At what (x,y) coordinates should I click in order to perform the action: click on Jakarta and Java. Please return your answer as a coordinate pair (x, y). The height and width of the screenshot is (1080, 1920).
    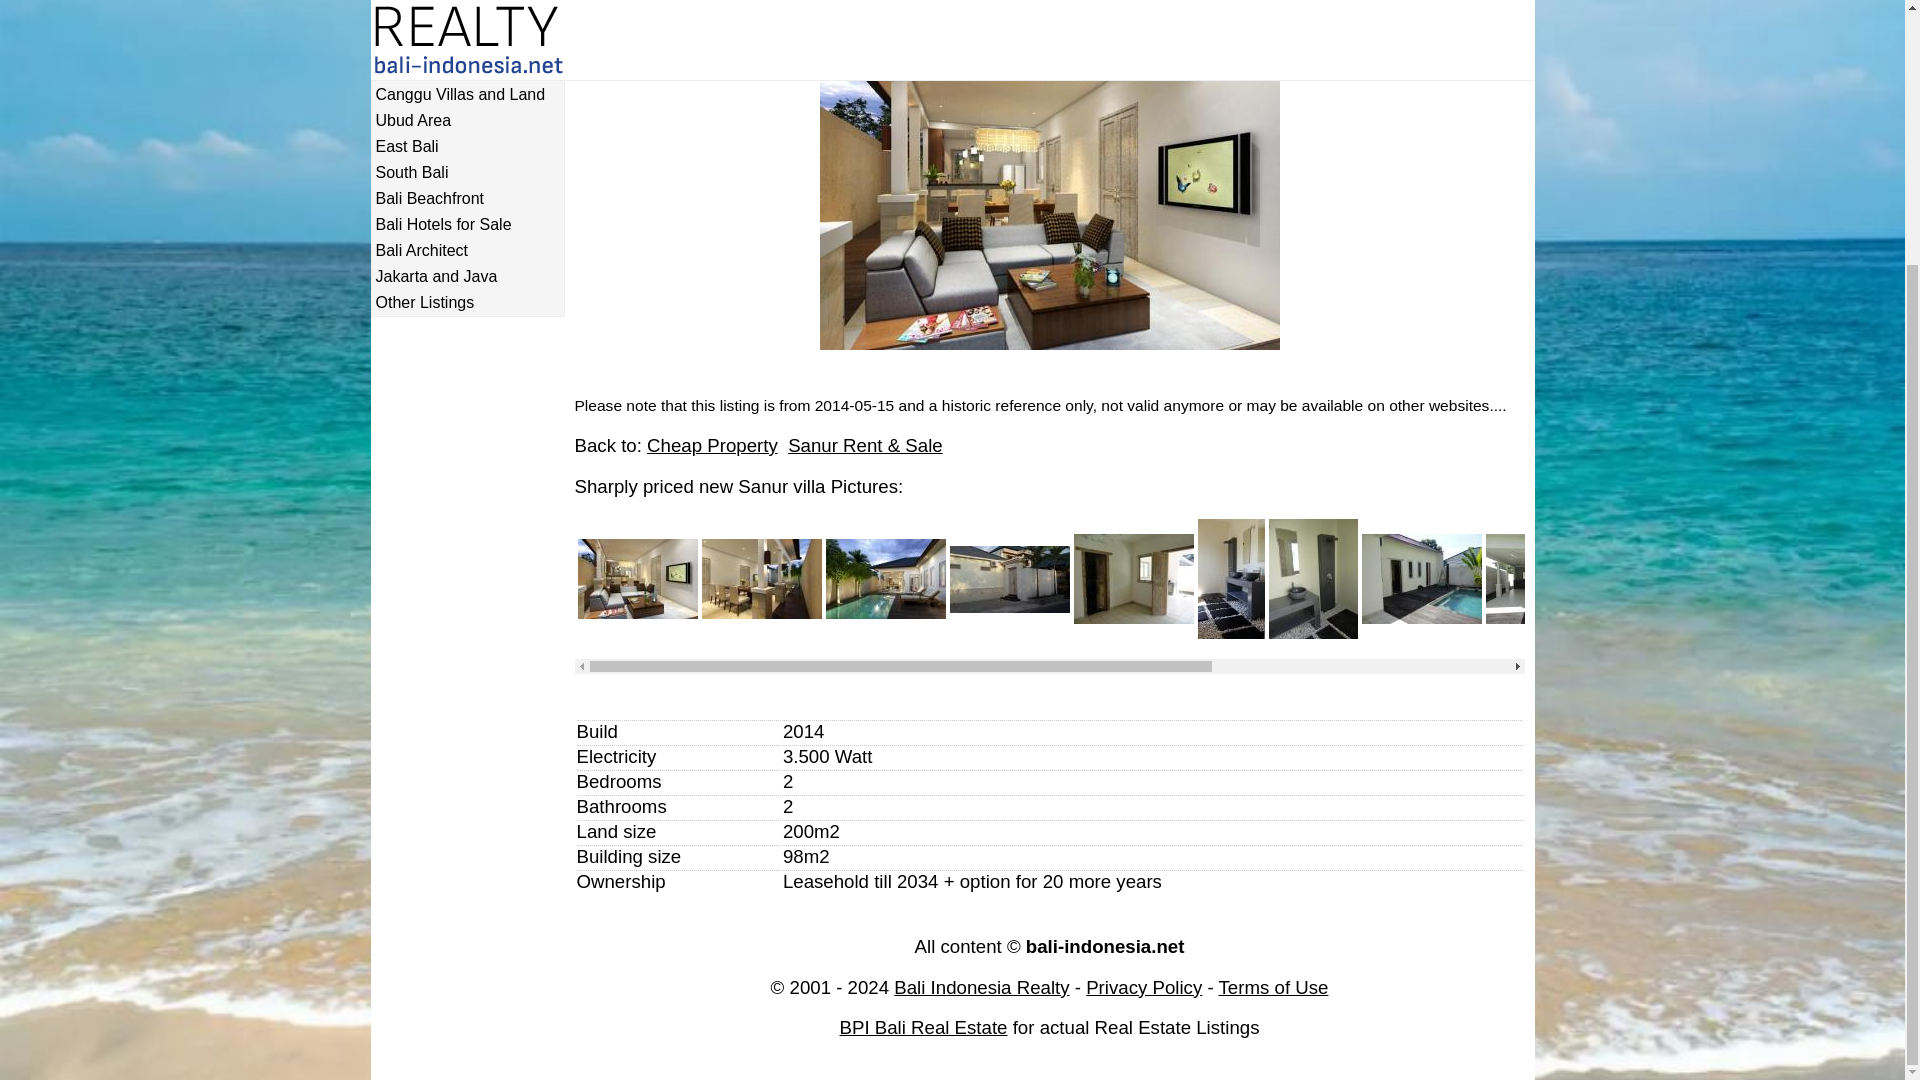
    Looking at the image, I should click on (467, 276).